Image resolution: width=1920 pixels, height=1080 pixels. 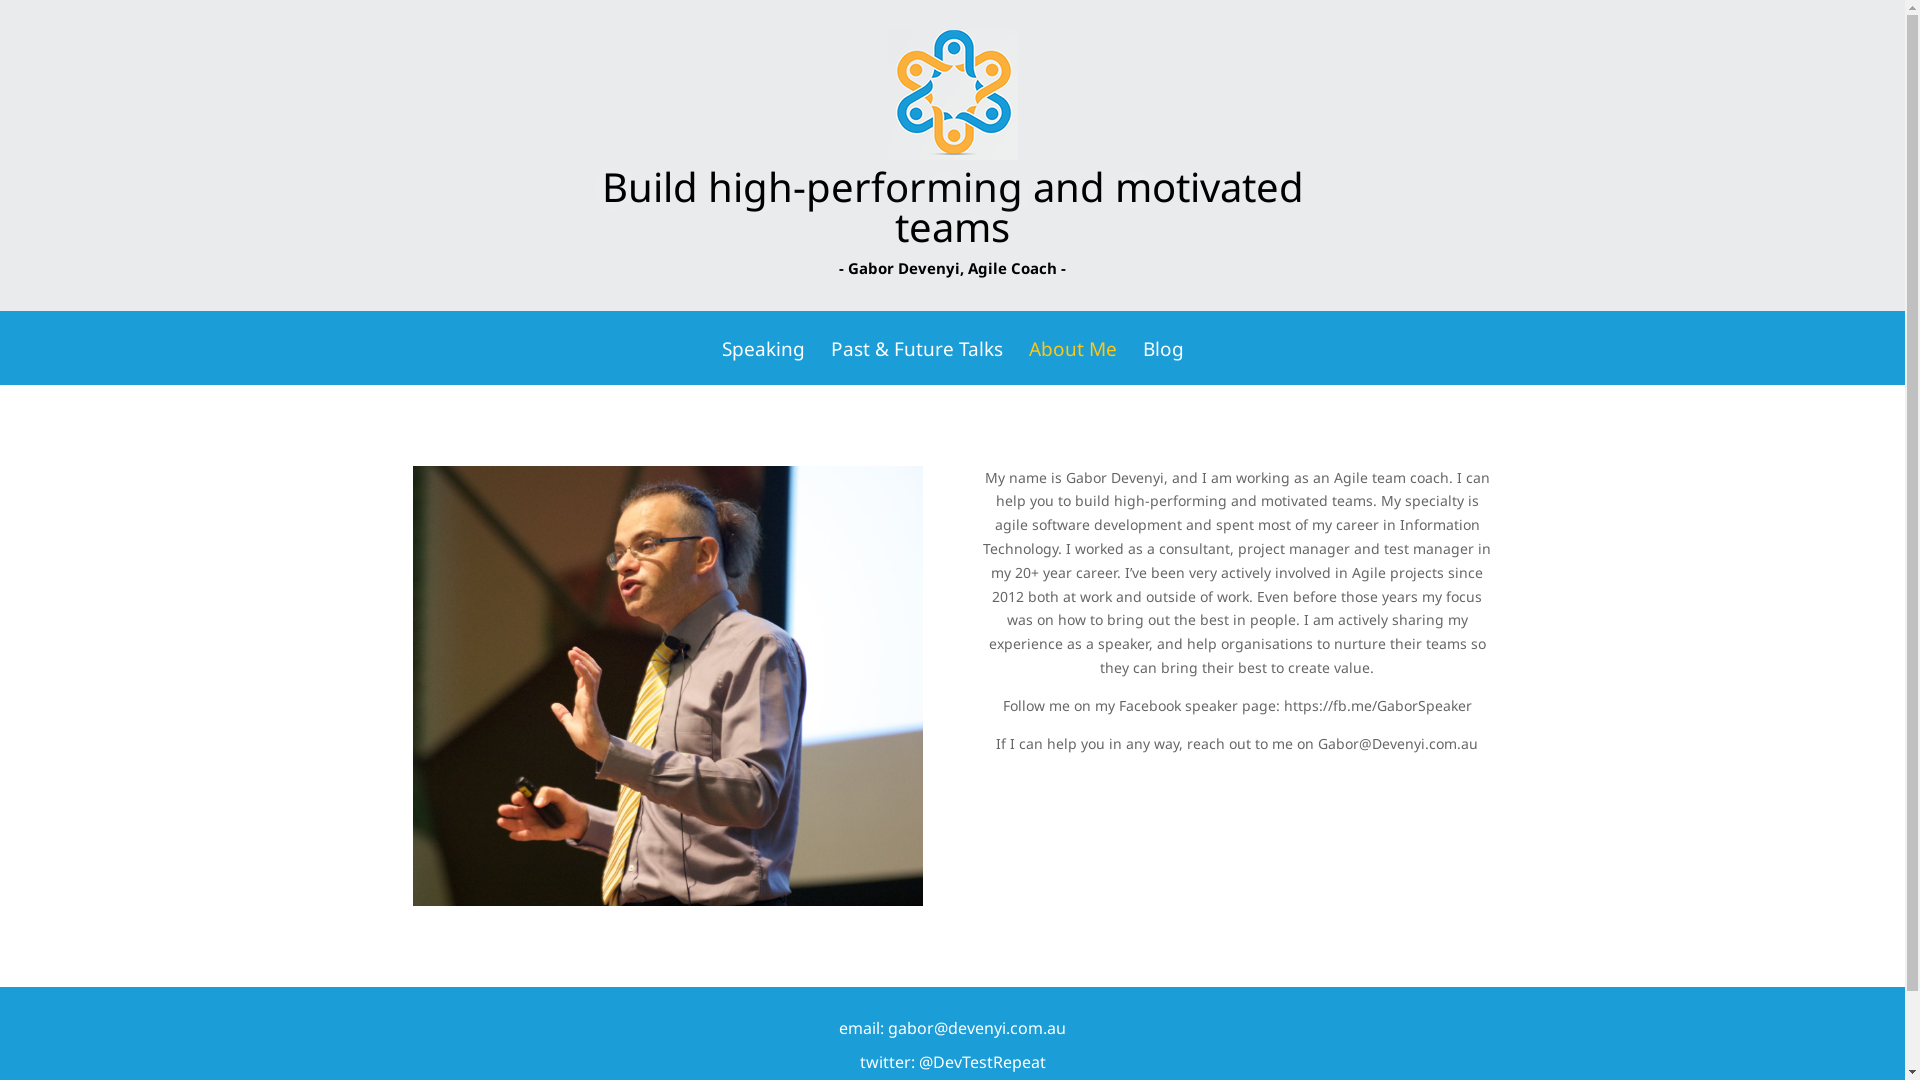 I want to click on twitter: @DevTestRepeat, so click(x=953, y=1062).